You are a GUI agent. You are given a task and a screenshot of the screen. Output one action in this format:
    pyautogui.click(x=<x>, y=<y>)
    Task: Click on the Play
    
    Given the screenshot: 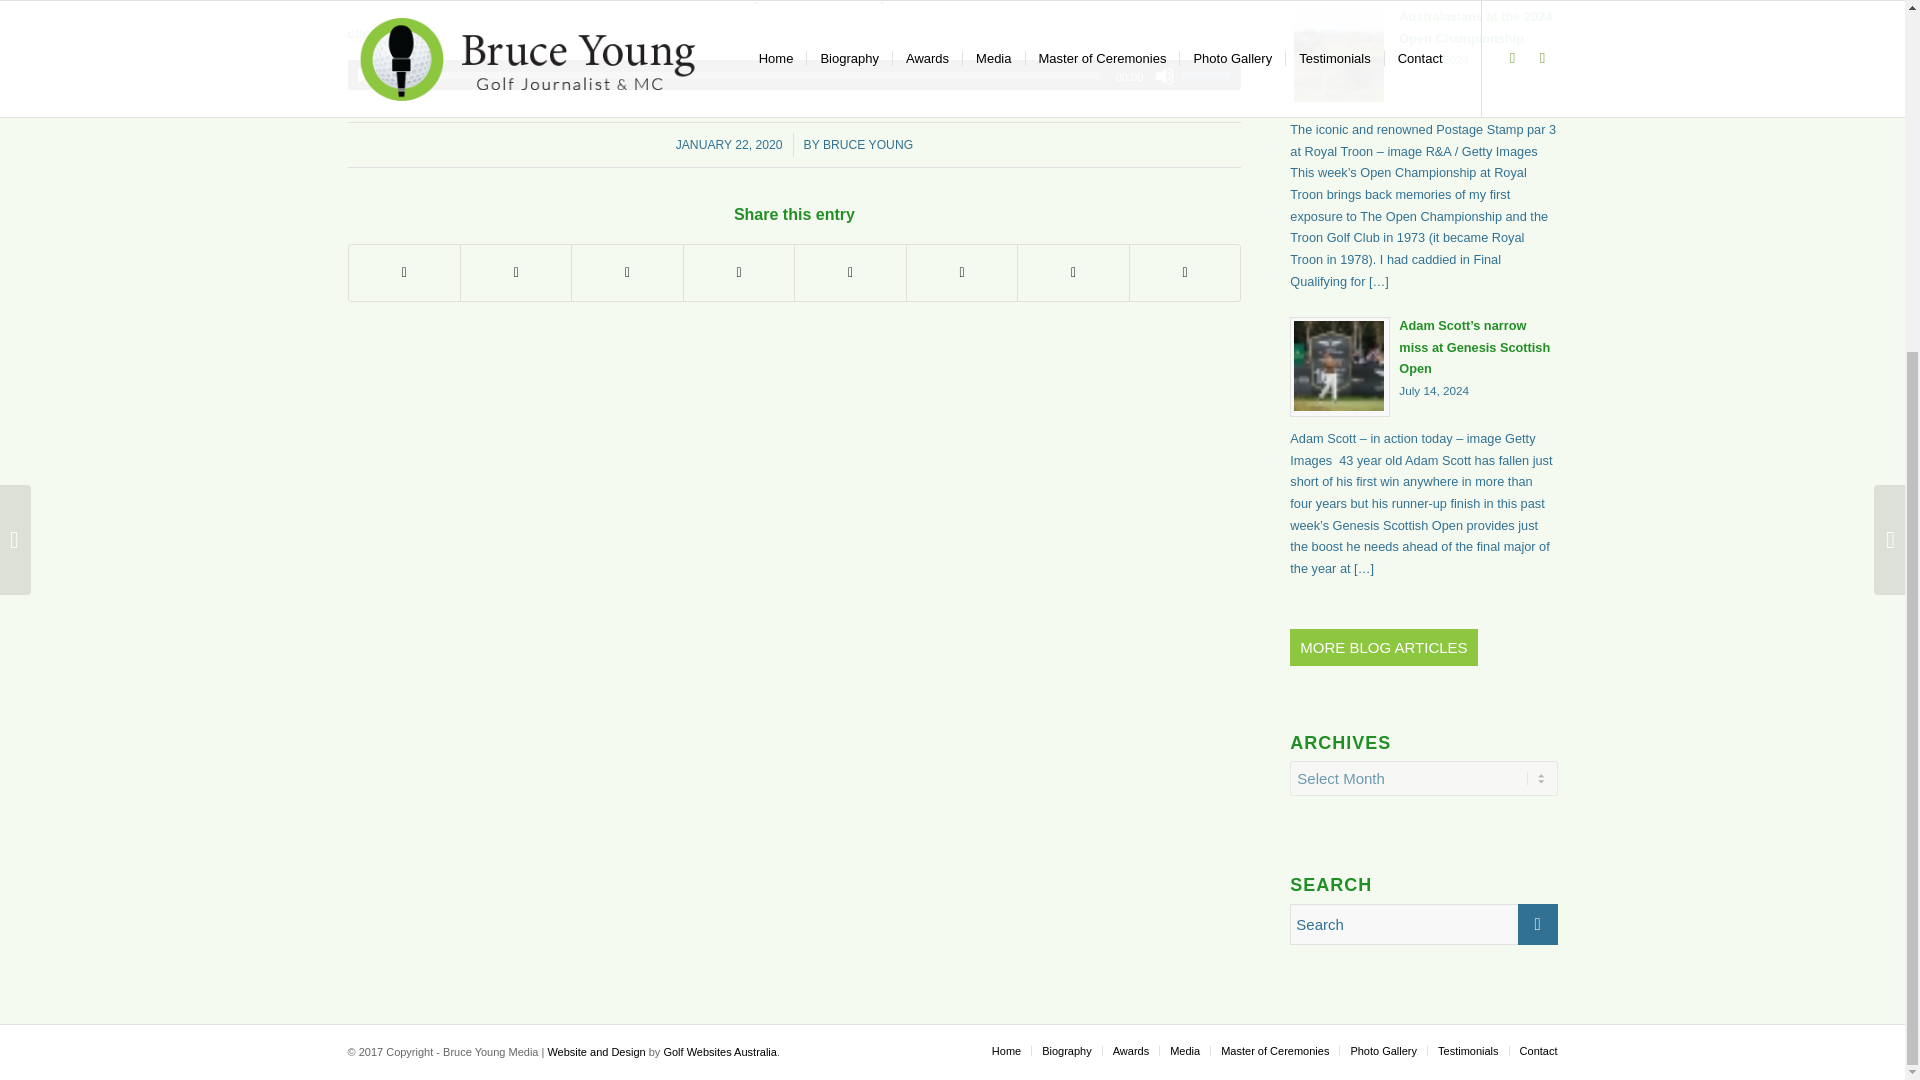 What is the action you would take?
    pyautogui.click(x=364, y=76)
    